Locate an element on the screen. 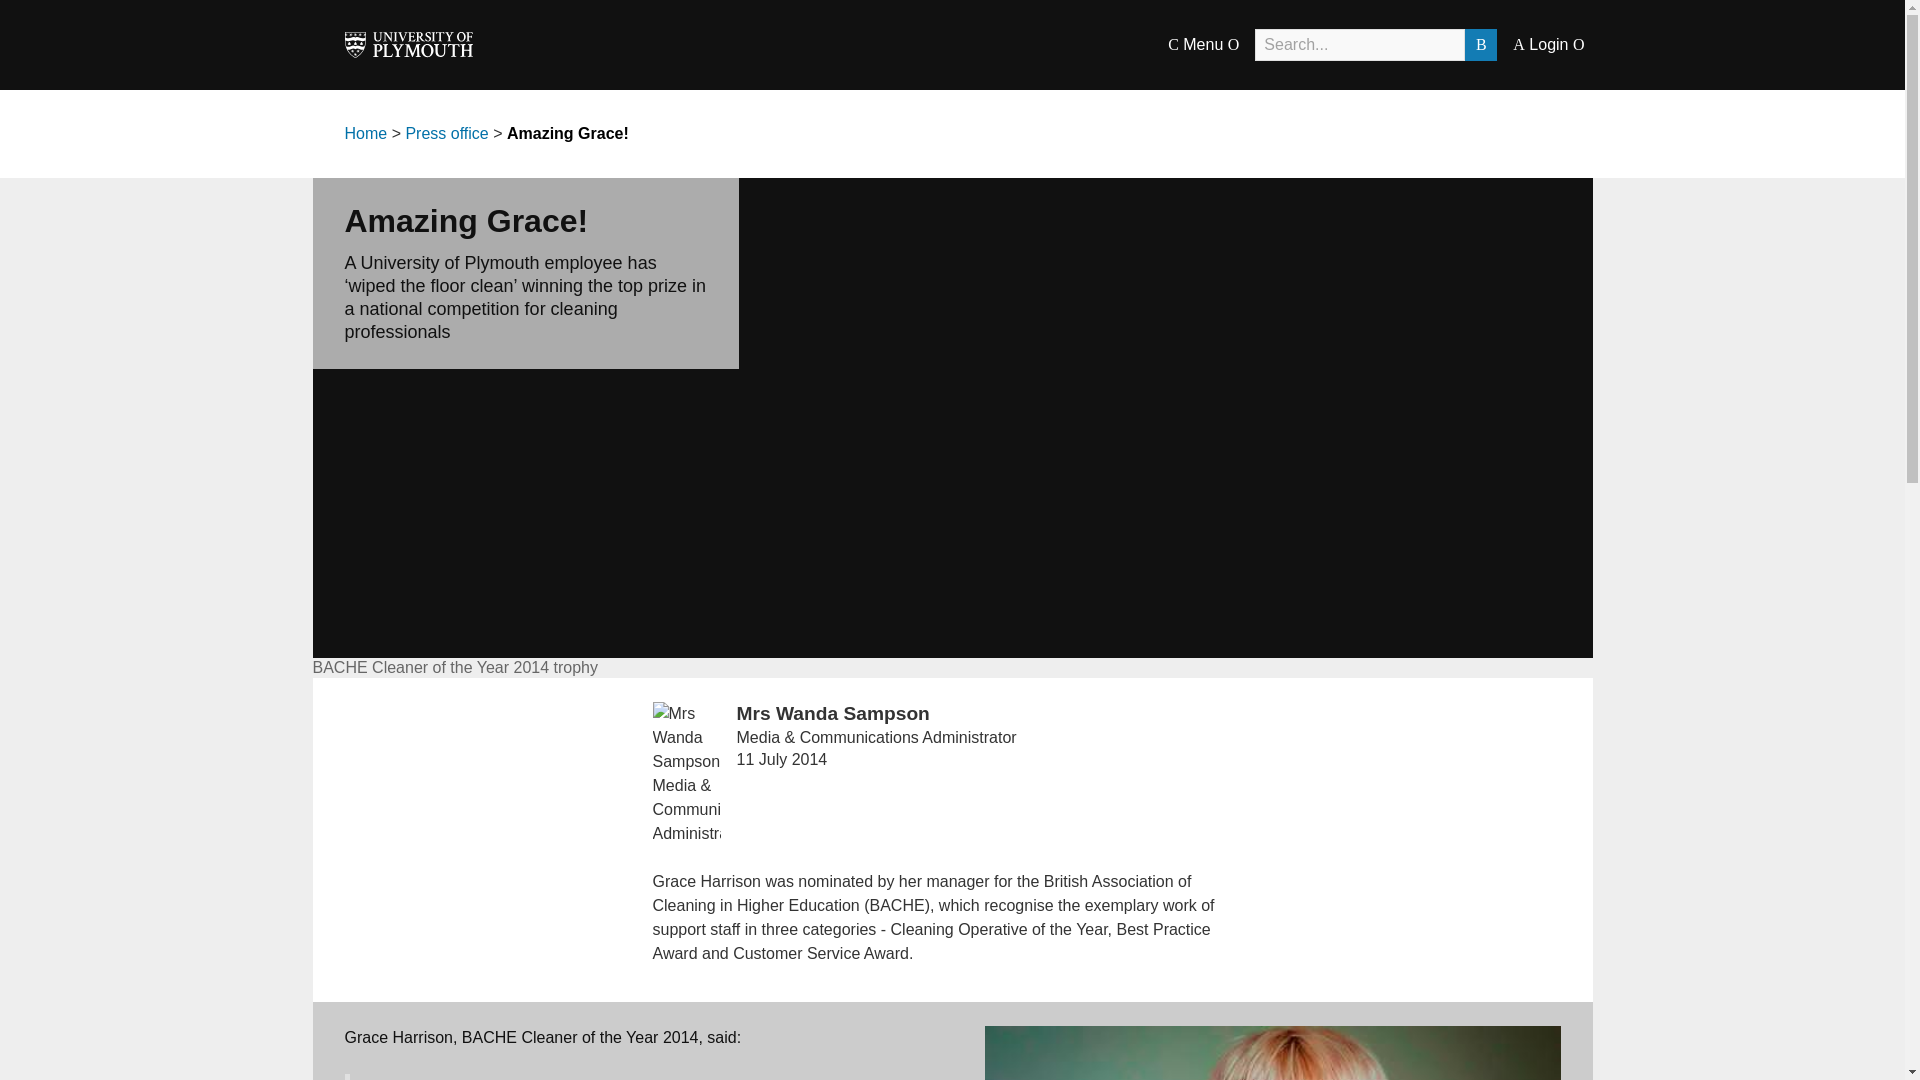 This screenshot has width=1920, height=1080. A Login O is located at coordinates (1548, 44).